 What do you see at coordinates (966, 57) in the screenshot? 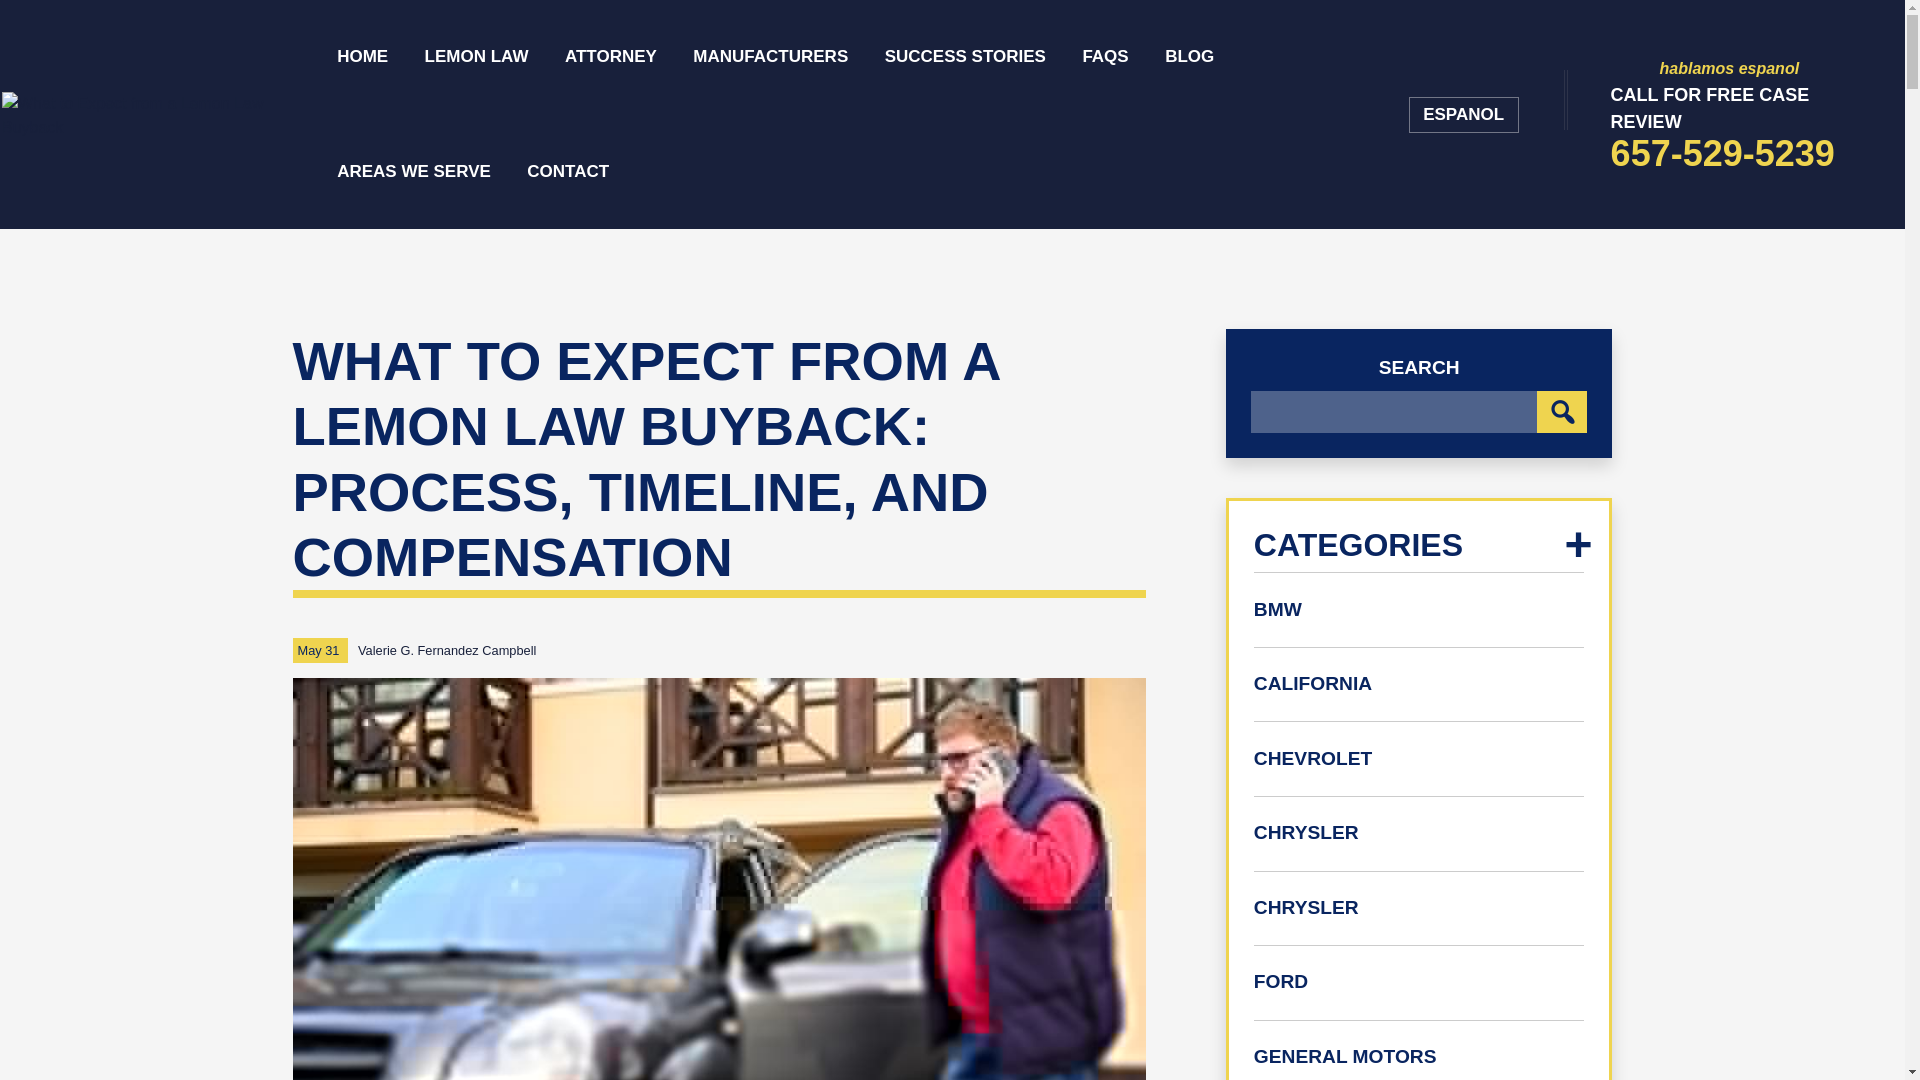
I see `SUCCESS STORIES` at bounding box center [966, 57].